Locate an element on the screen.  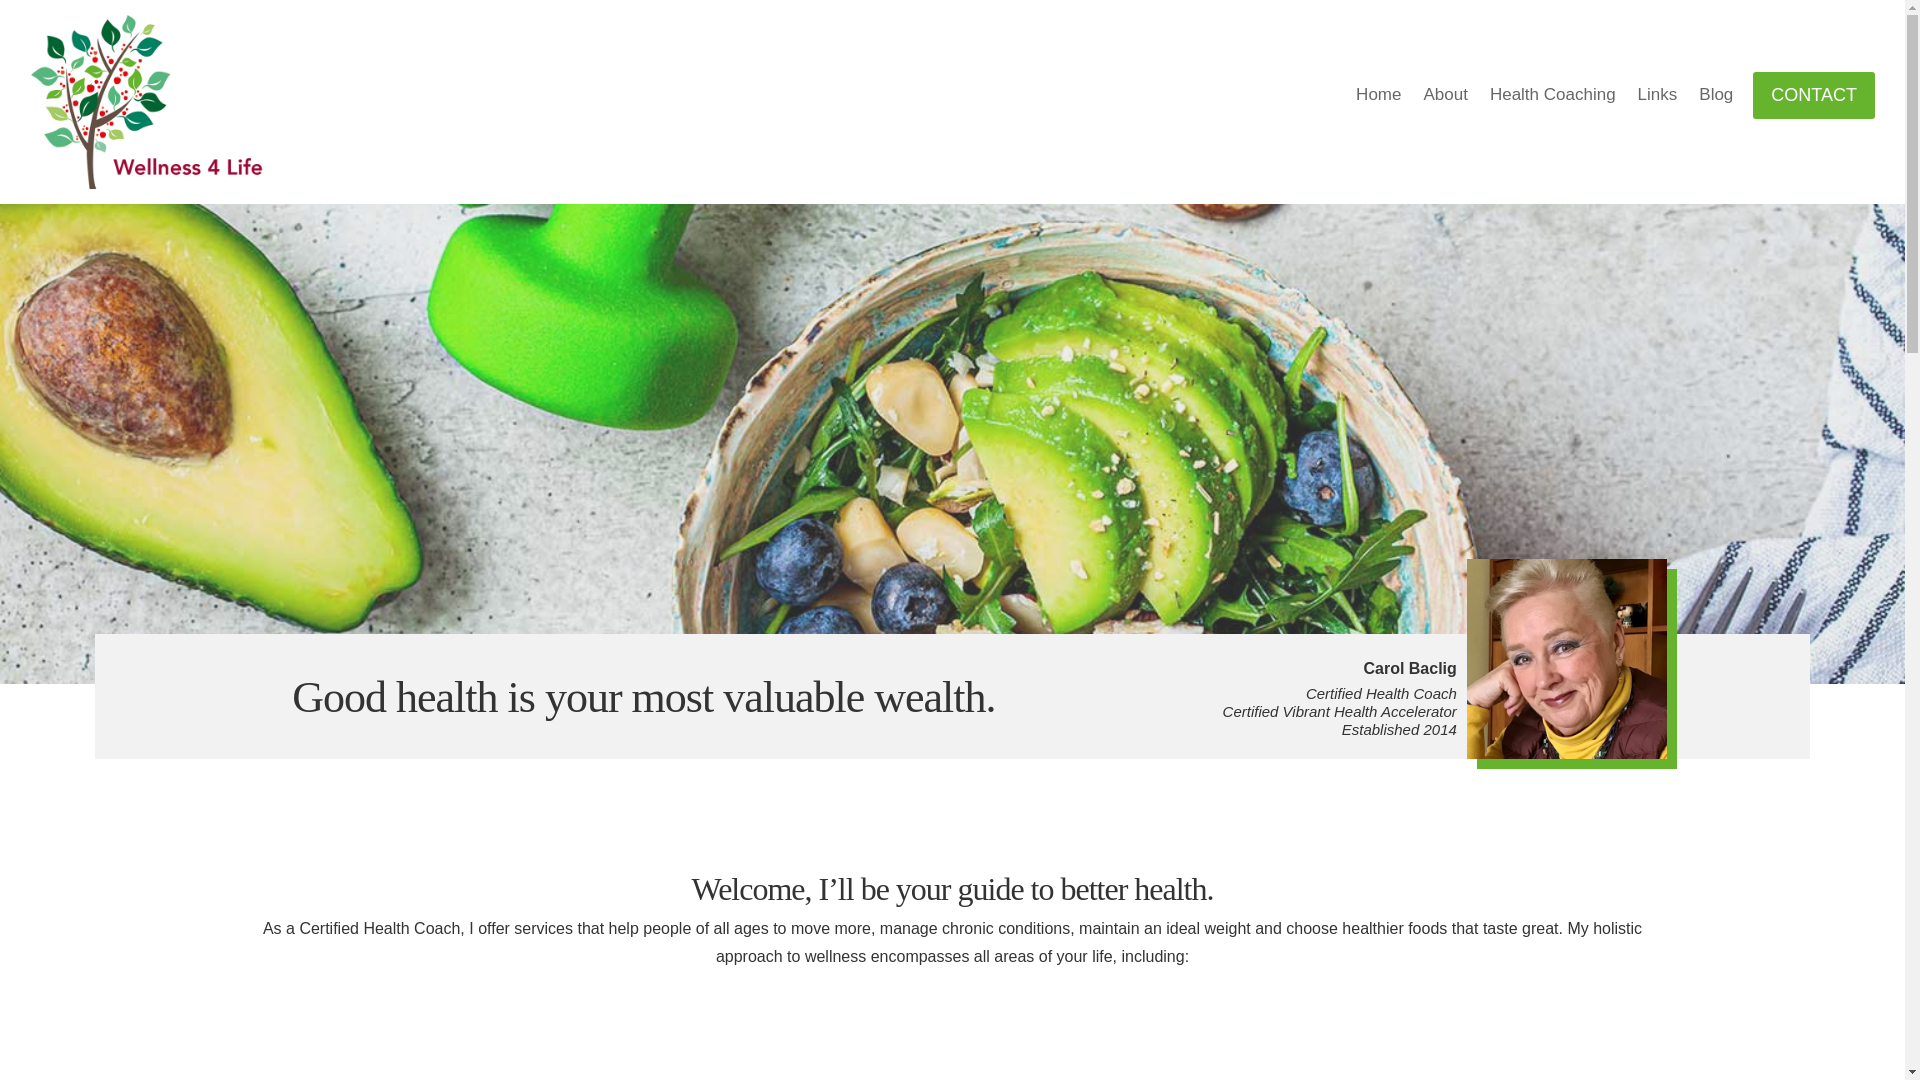
About is located at coordinates (1444, 98).